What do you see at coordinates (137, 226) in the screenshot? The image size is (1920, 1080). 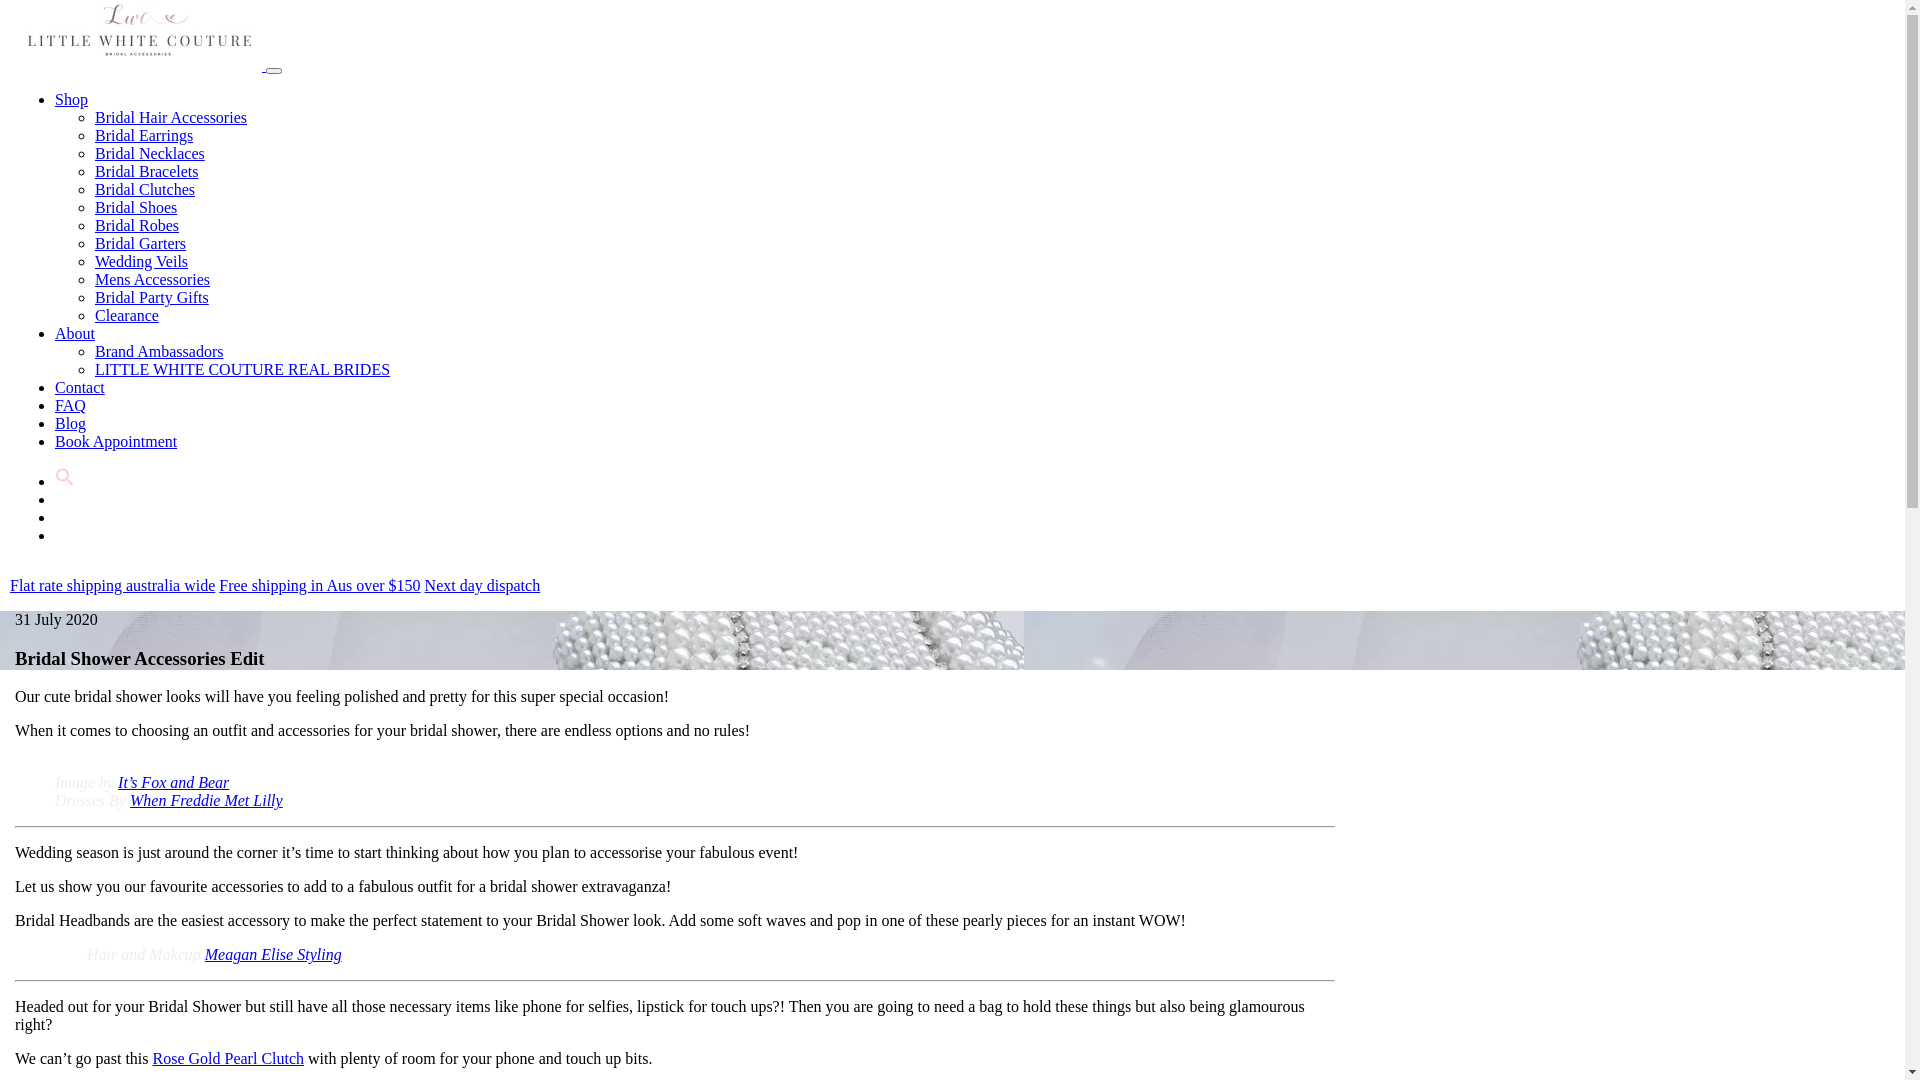 I see `Bridal Robes` at bounding box center [137, 226].